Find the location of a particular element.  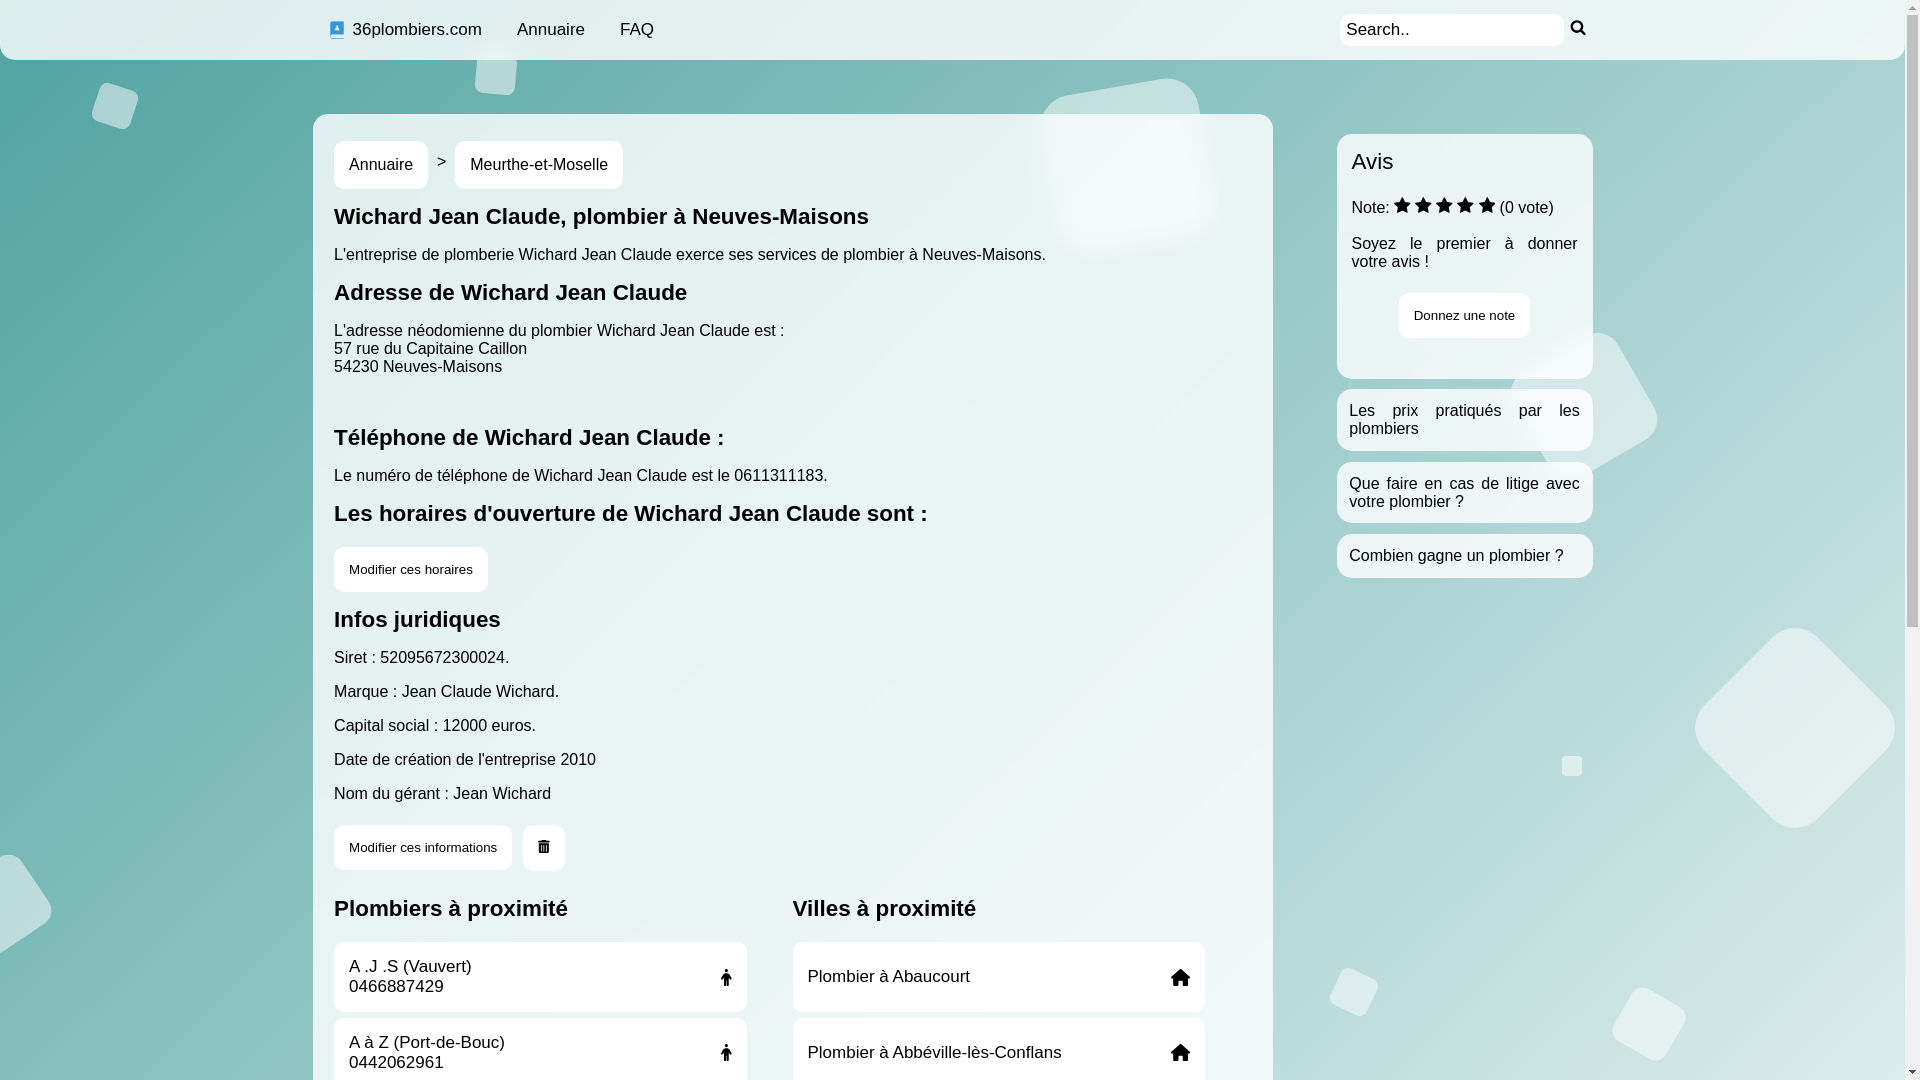

Modifier ces horaires is located at coordinates (411, 570).